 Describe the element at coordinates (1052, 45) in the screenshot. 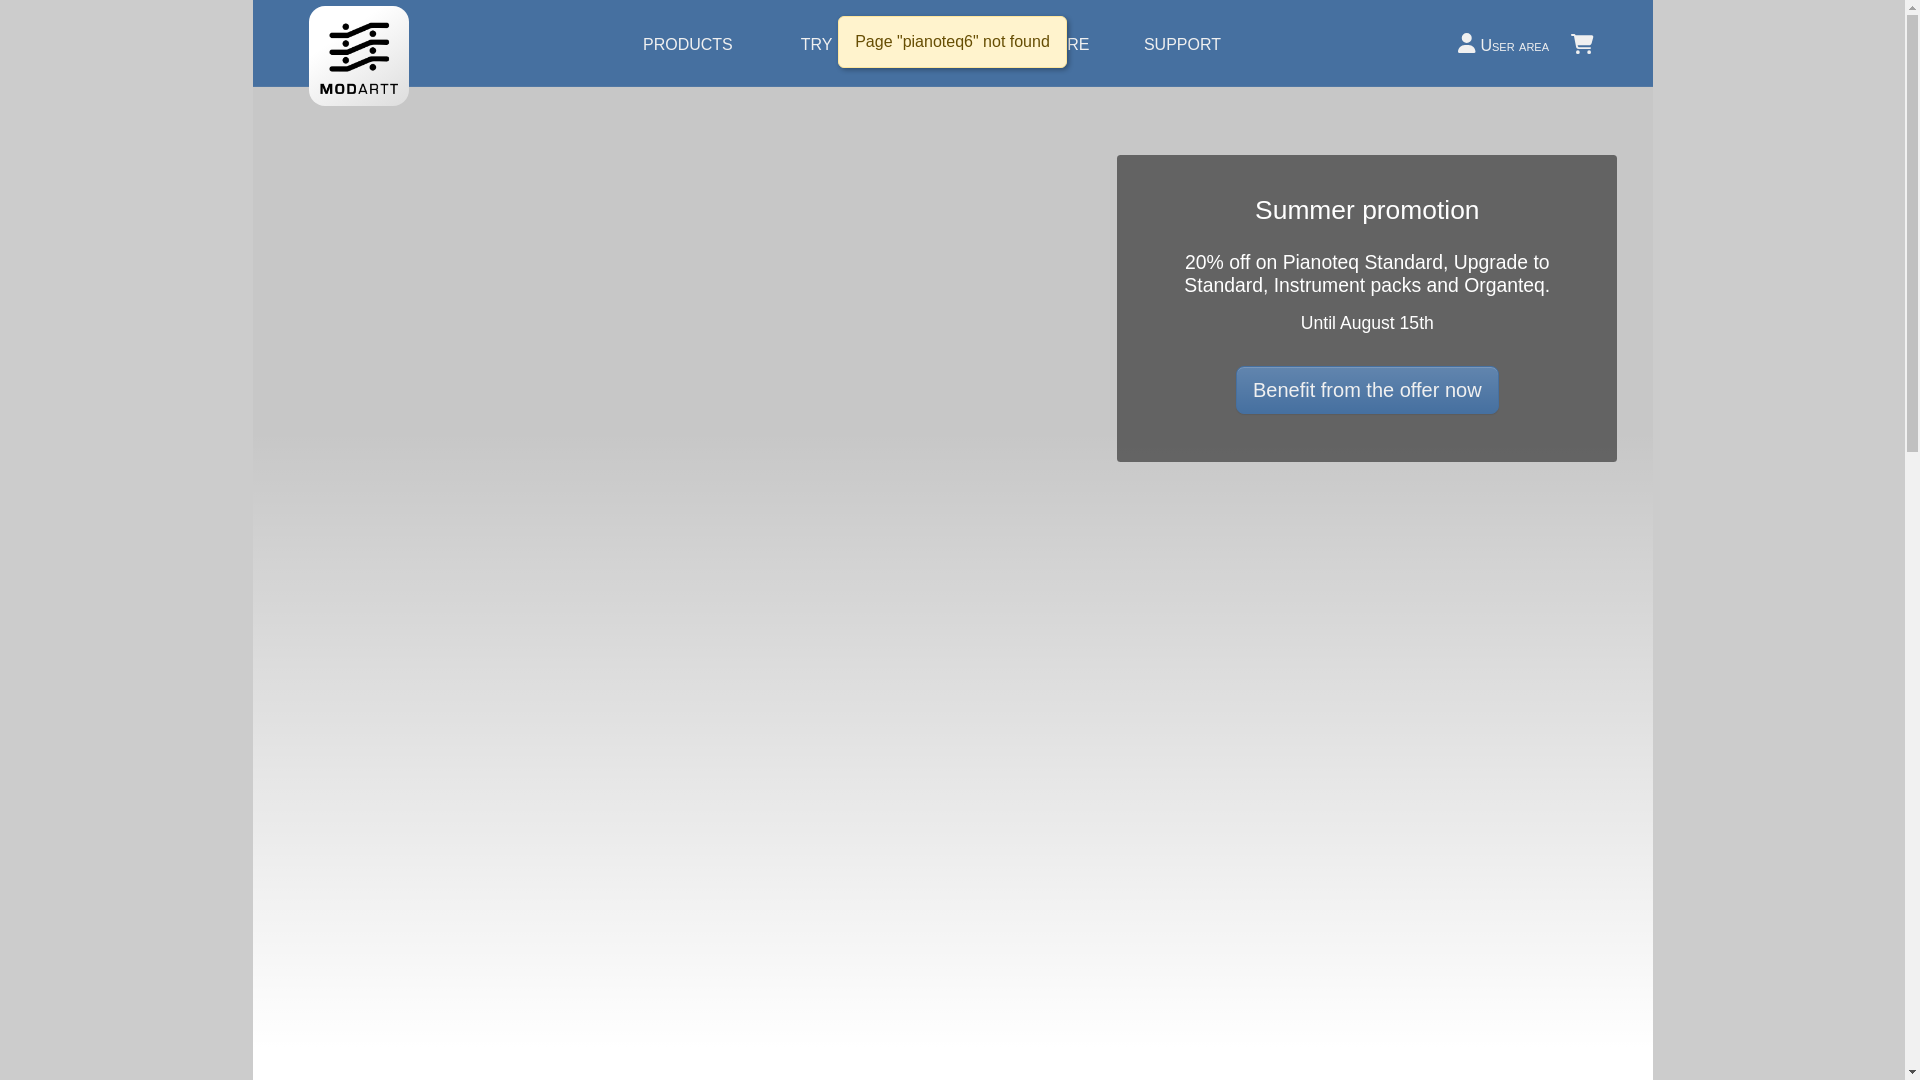

I see `EXPLORE` at that location.